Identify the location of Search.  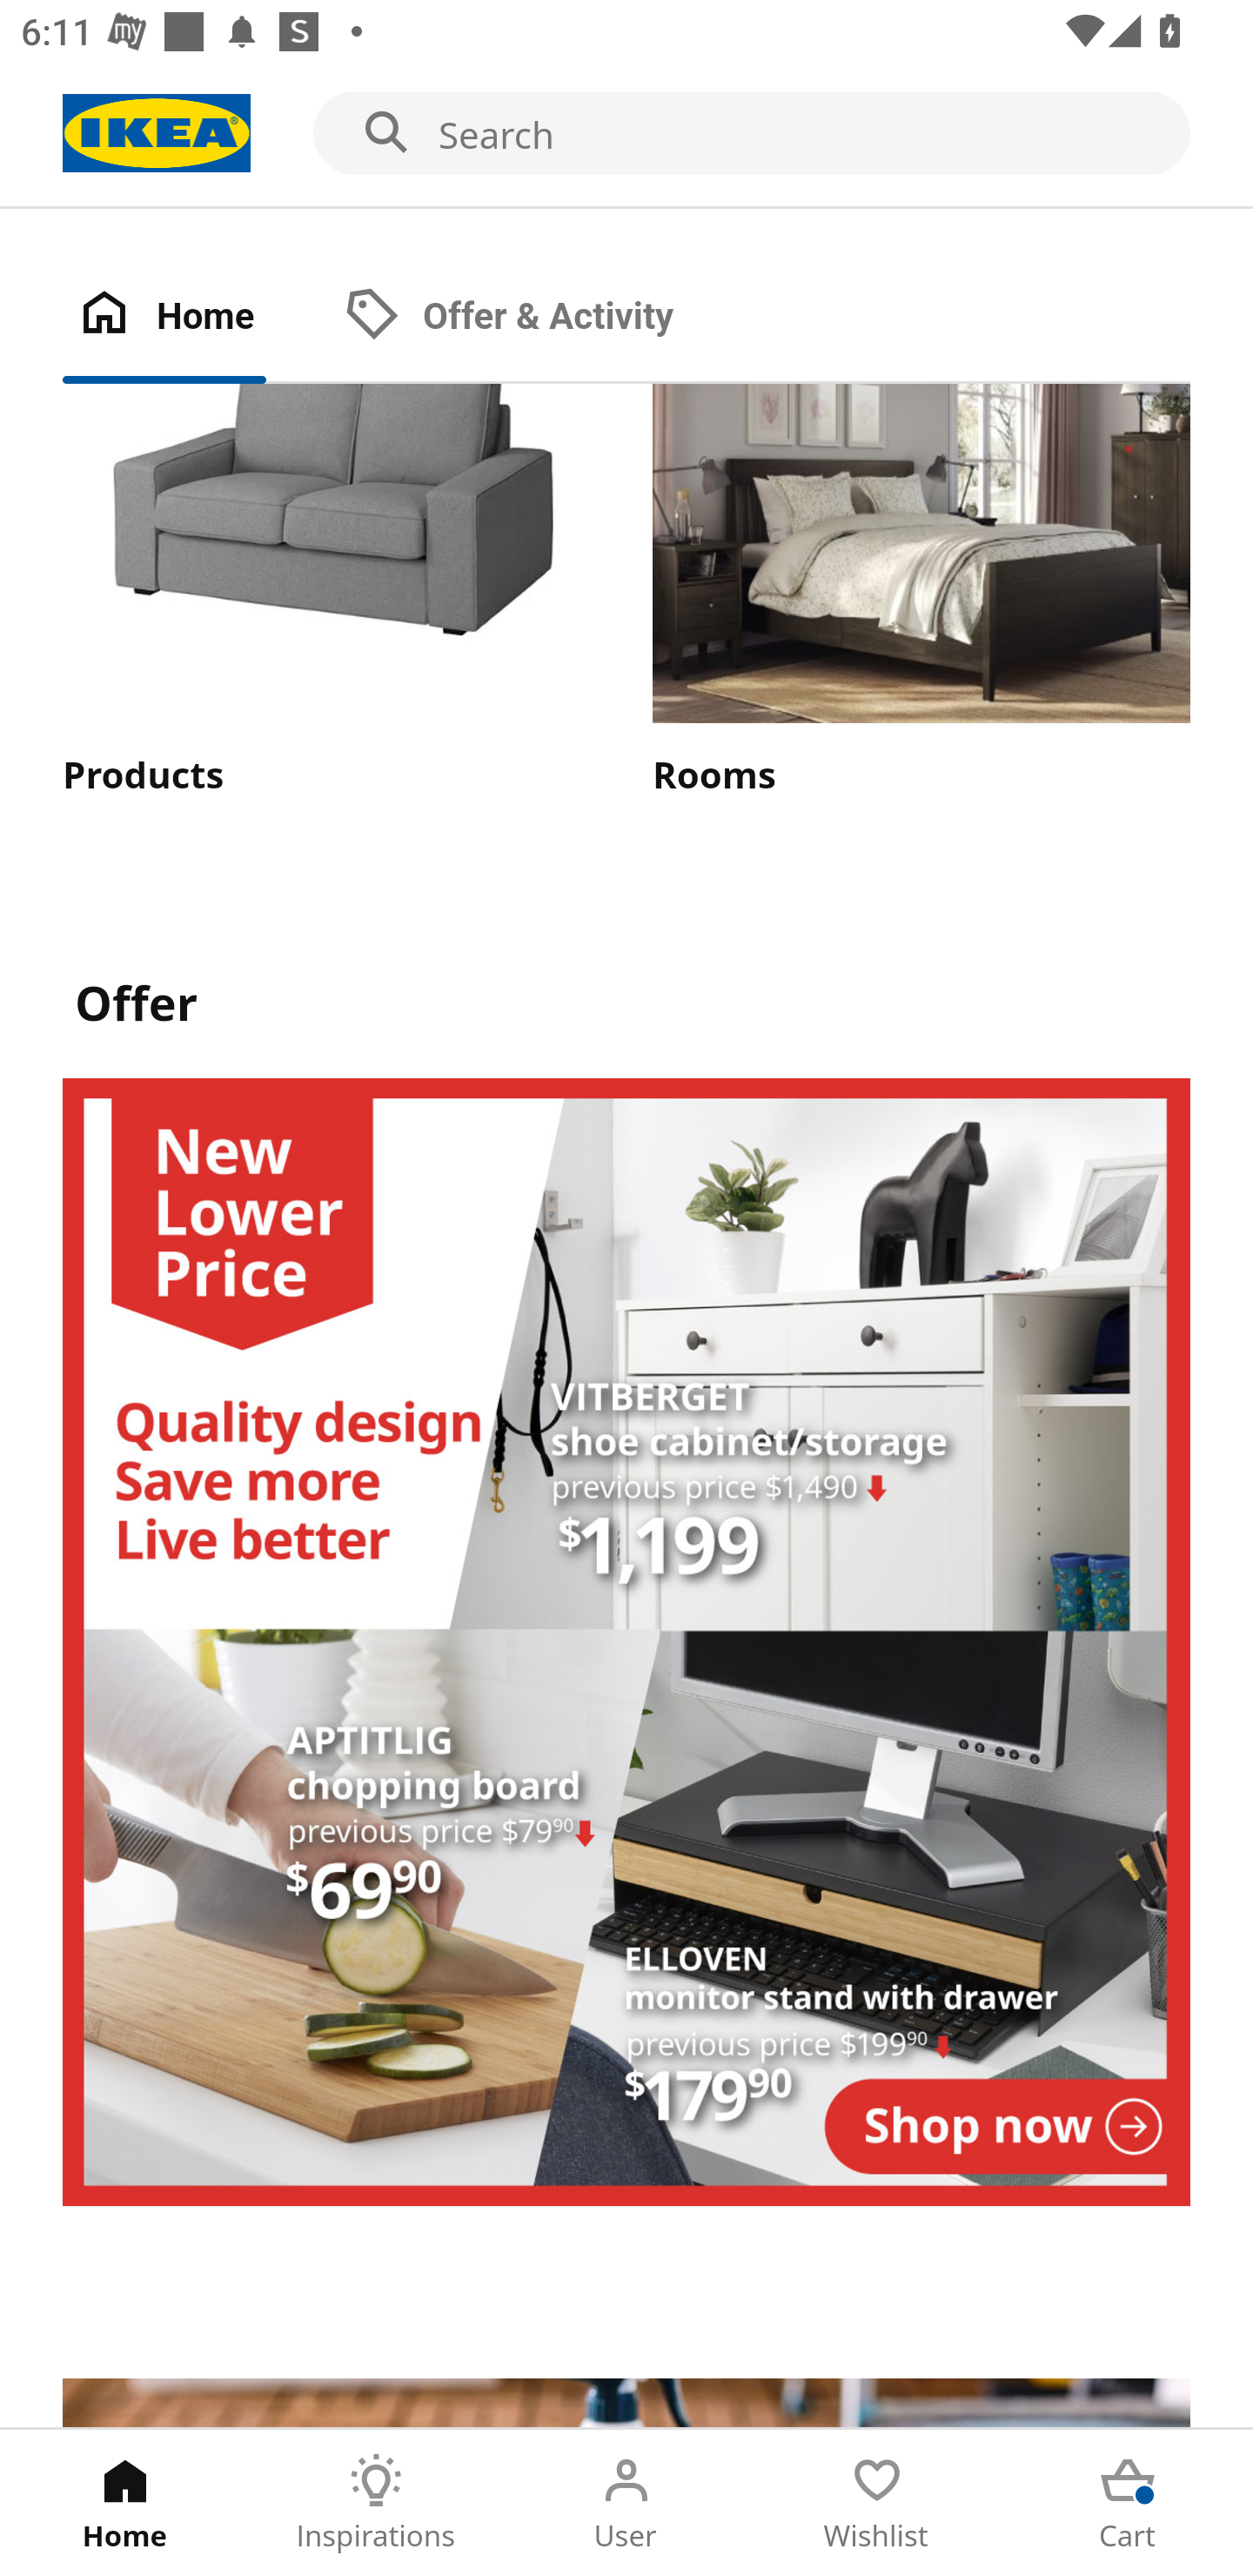
(626, 134).